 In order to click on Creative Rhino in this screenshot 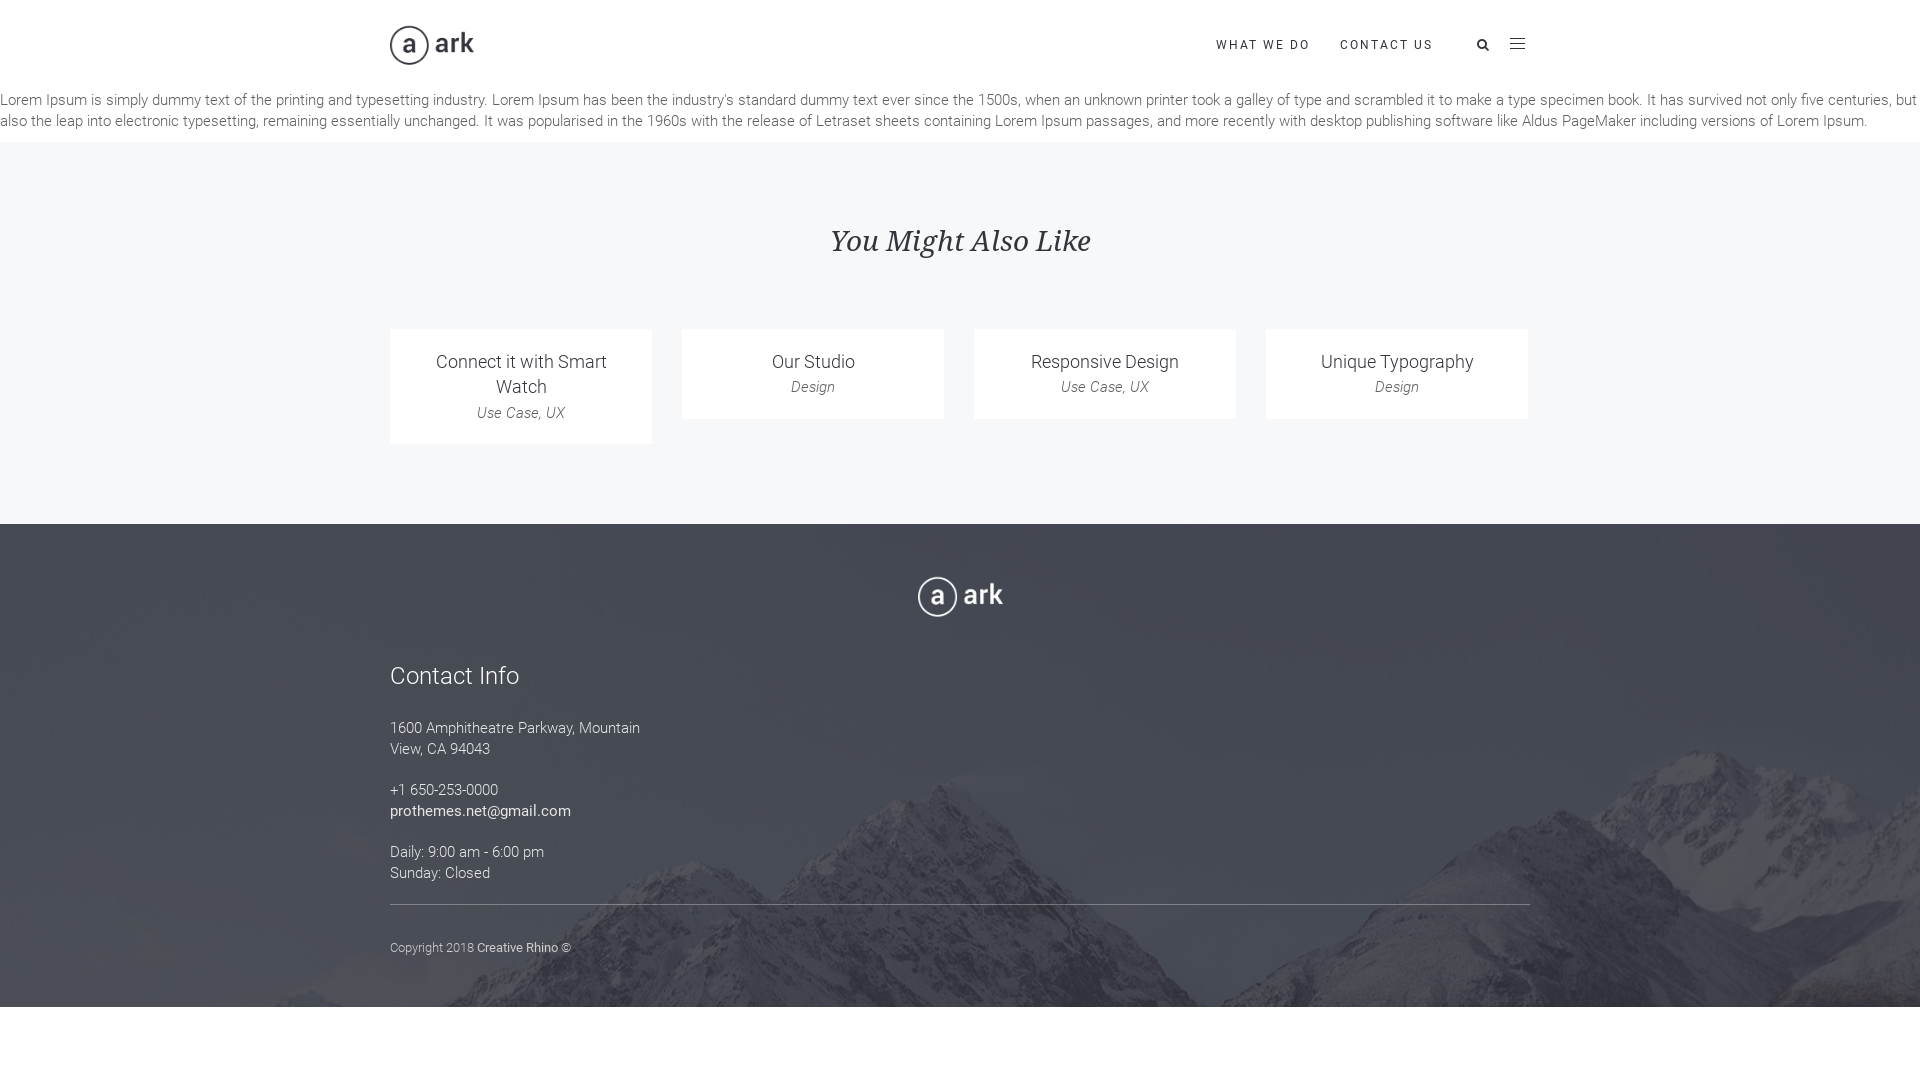, I will do `click(518, 948)`.